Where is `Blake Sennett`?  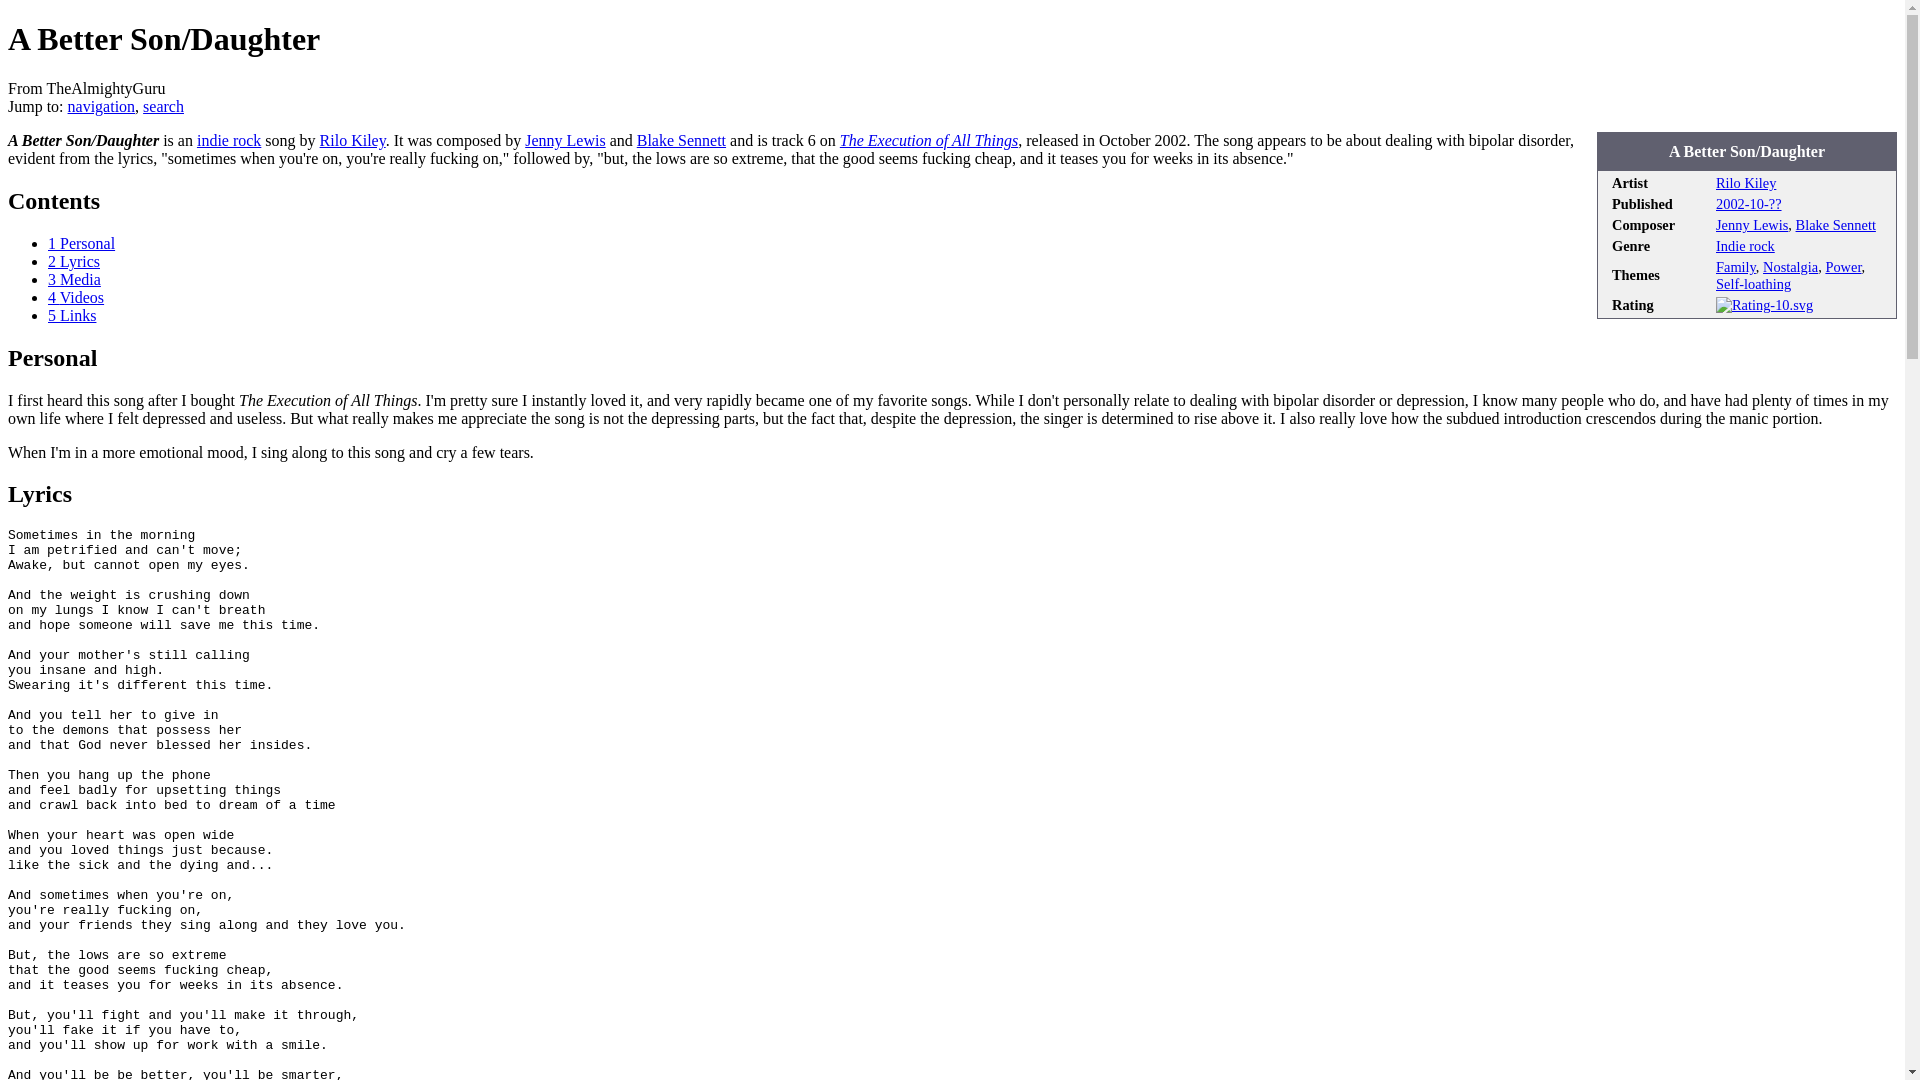
Blake Sennett is located at coordinates (1835, 225).